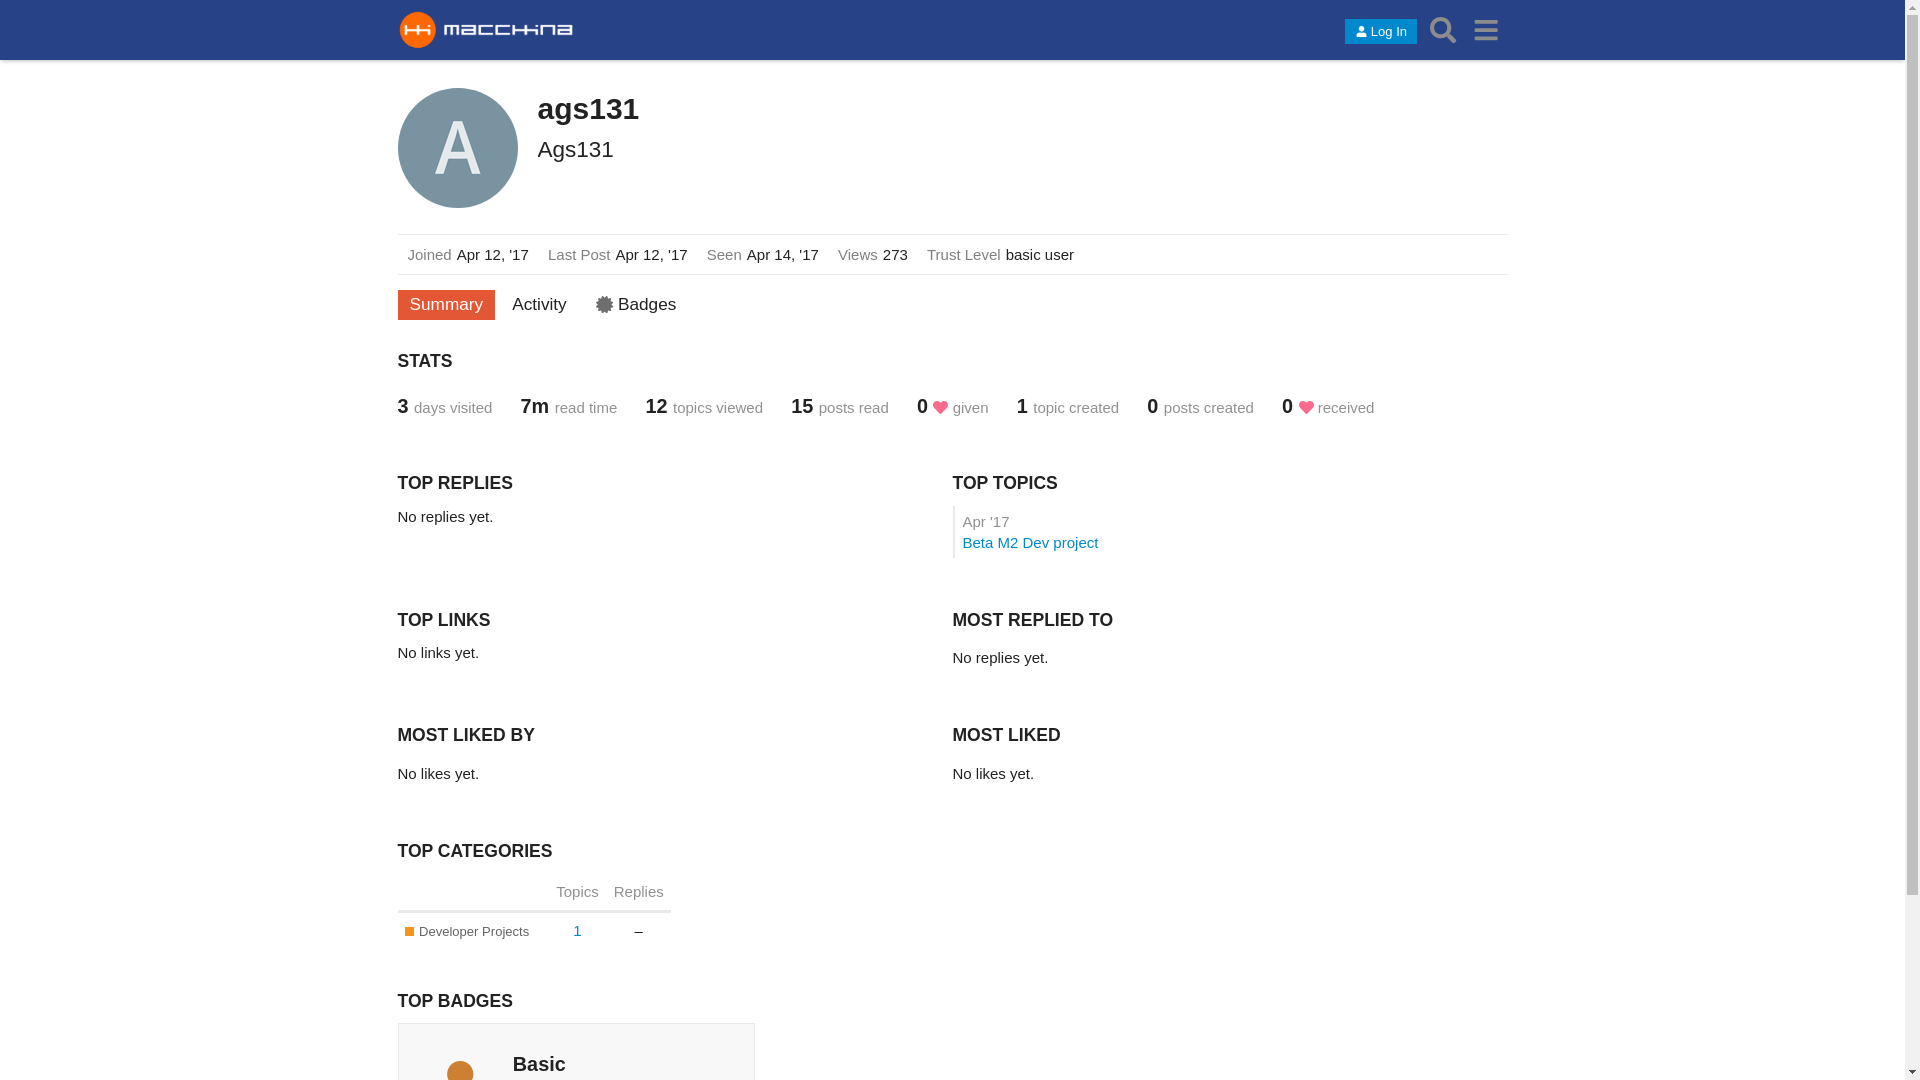 The image size is (1920, 1080). I want to click on Log In, so click(1381, 32).